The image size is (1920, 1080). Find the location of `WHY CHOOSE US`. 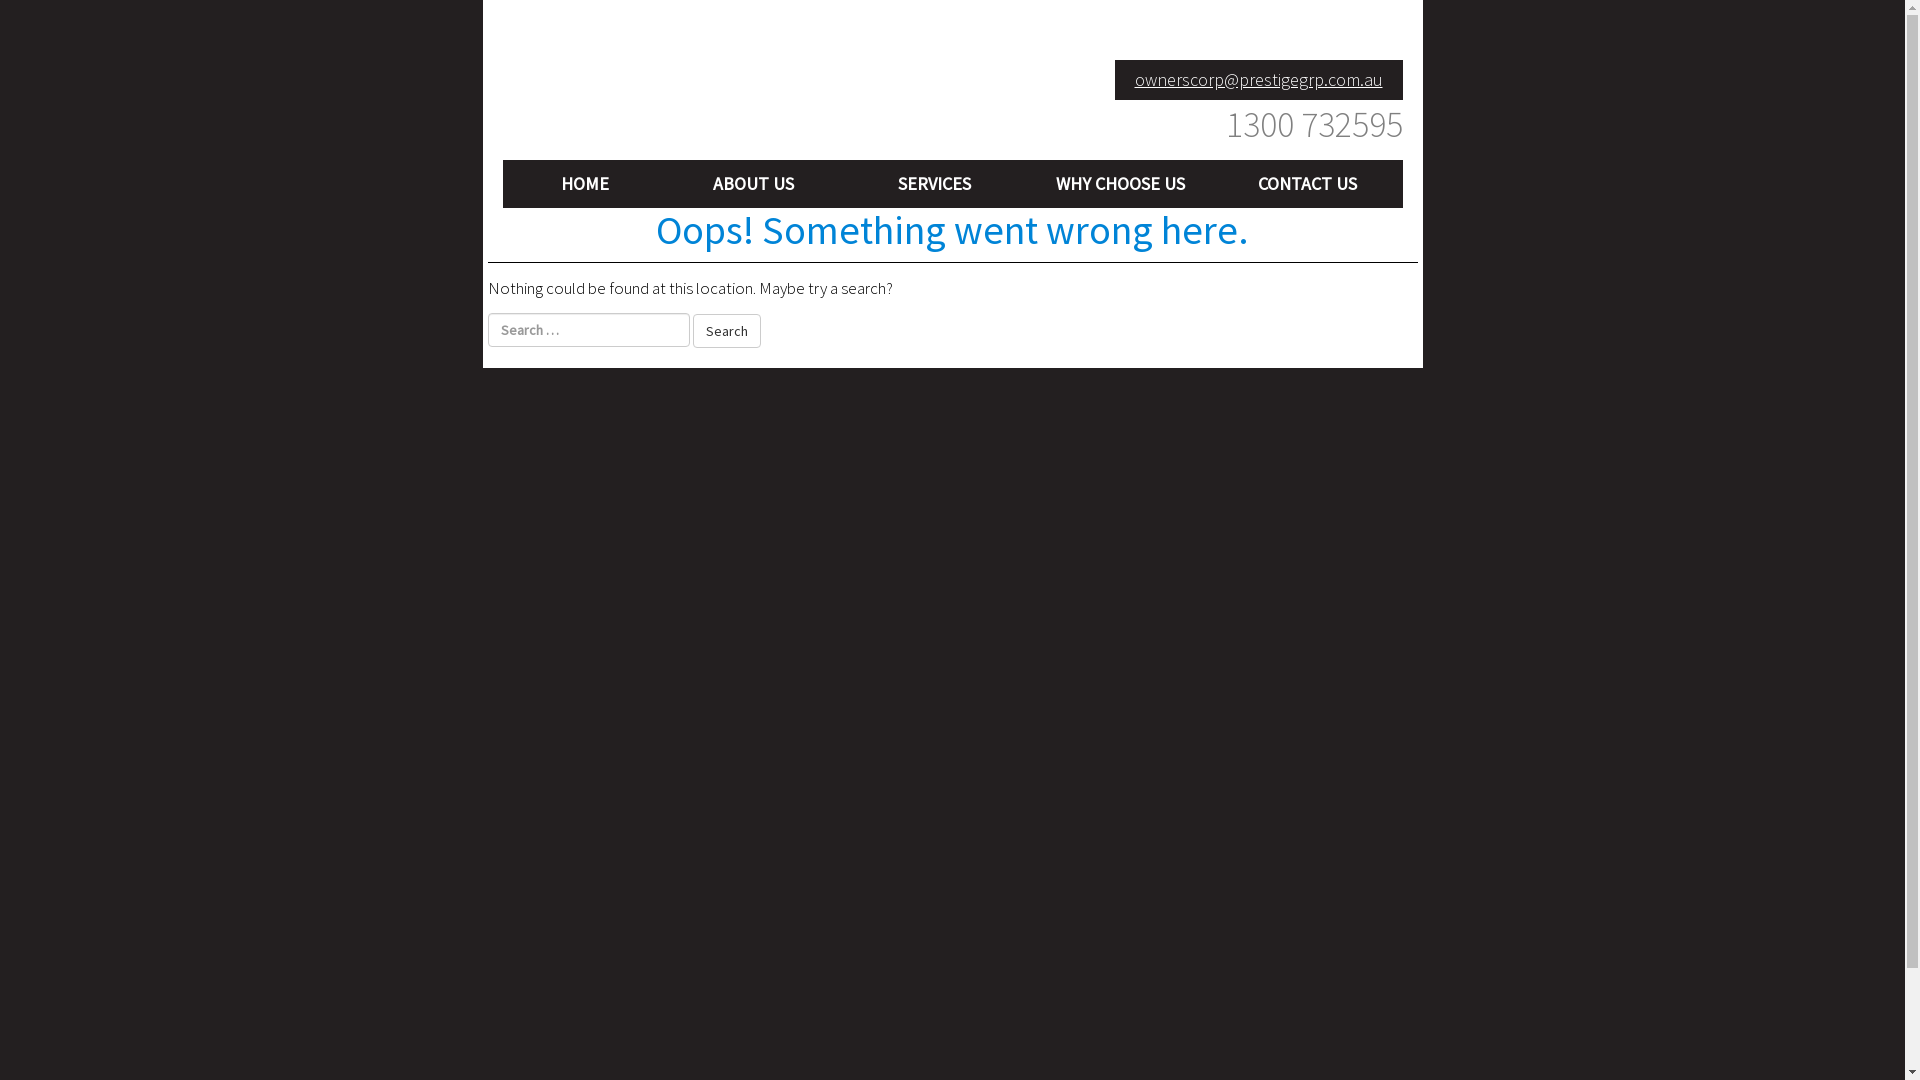

WHY CHOOSE US is located at coordinates (1121, 184).